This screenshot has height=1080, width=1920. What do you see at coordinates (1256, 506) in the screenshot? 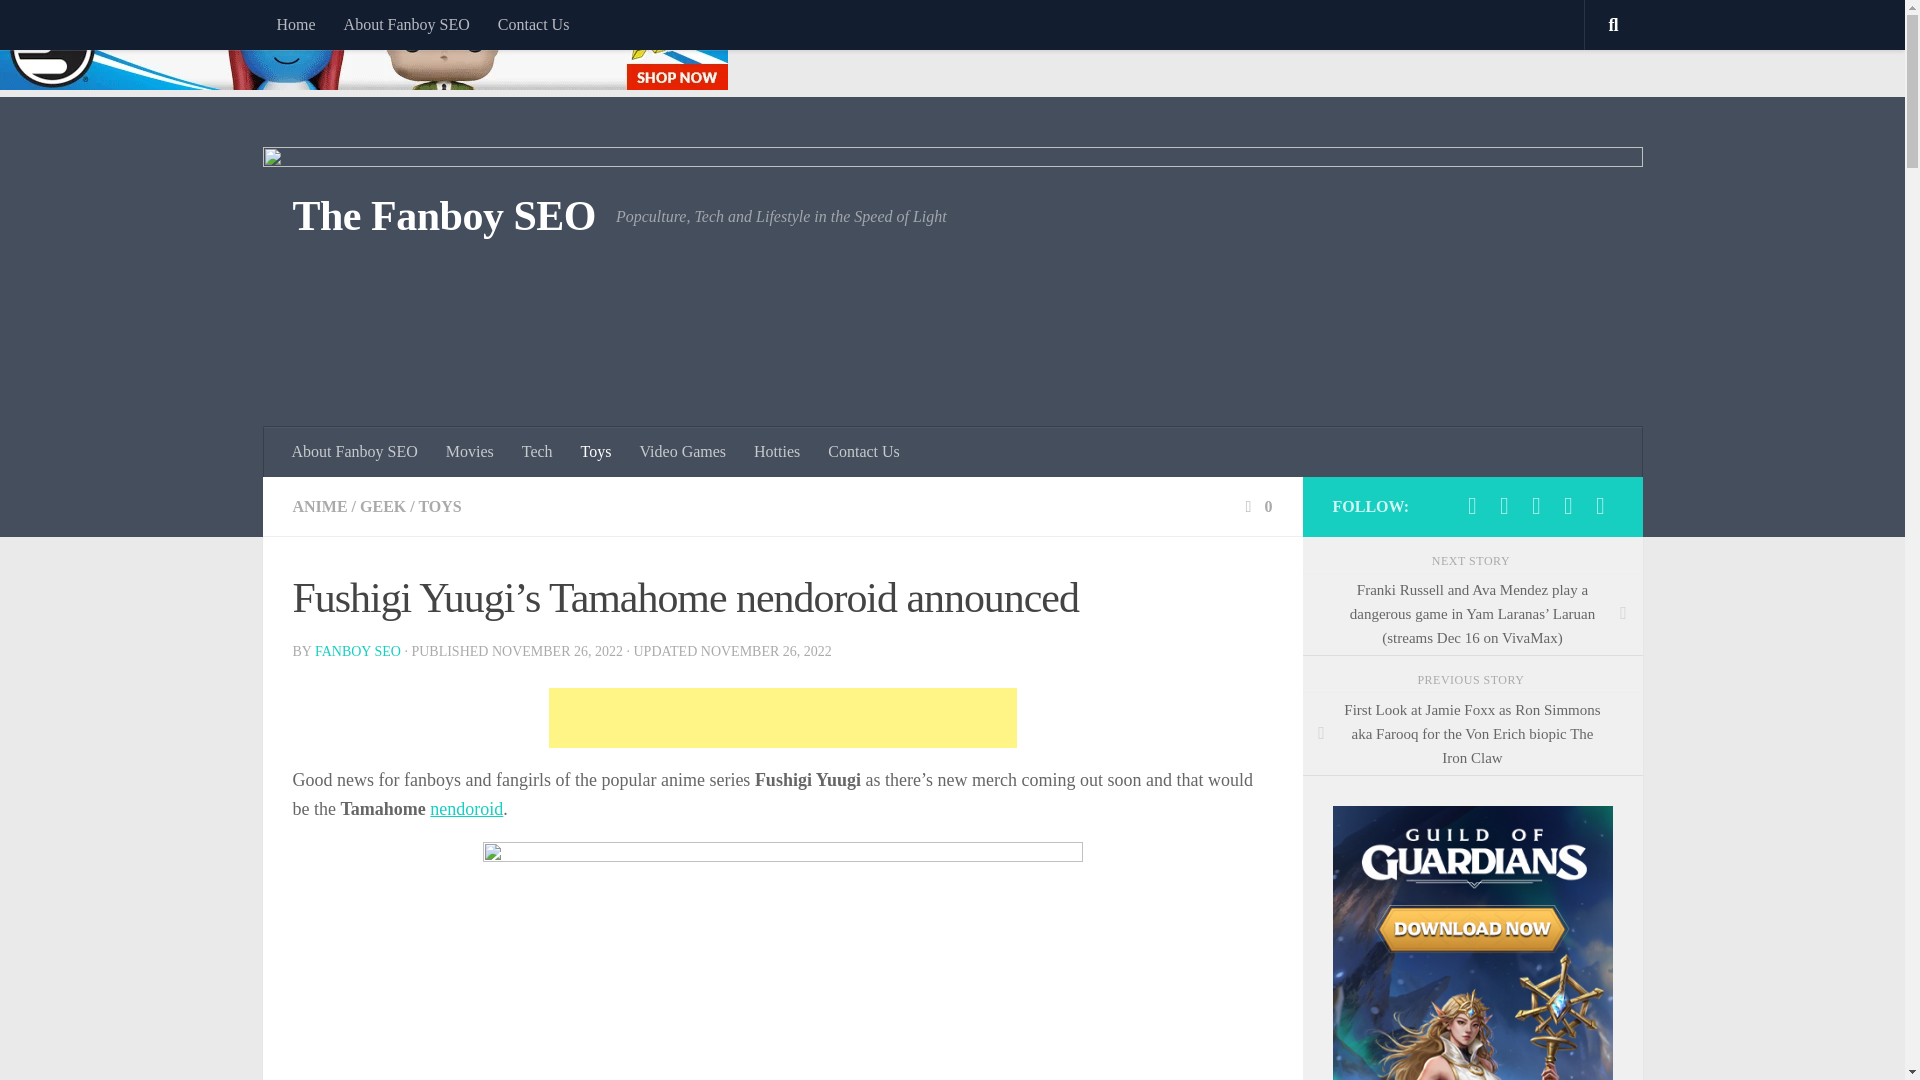
I see `0` at bounding box center [1256, 506].